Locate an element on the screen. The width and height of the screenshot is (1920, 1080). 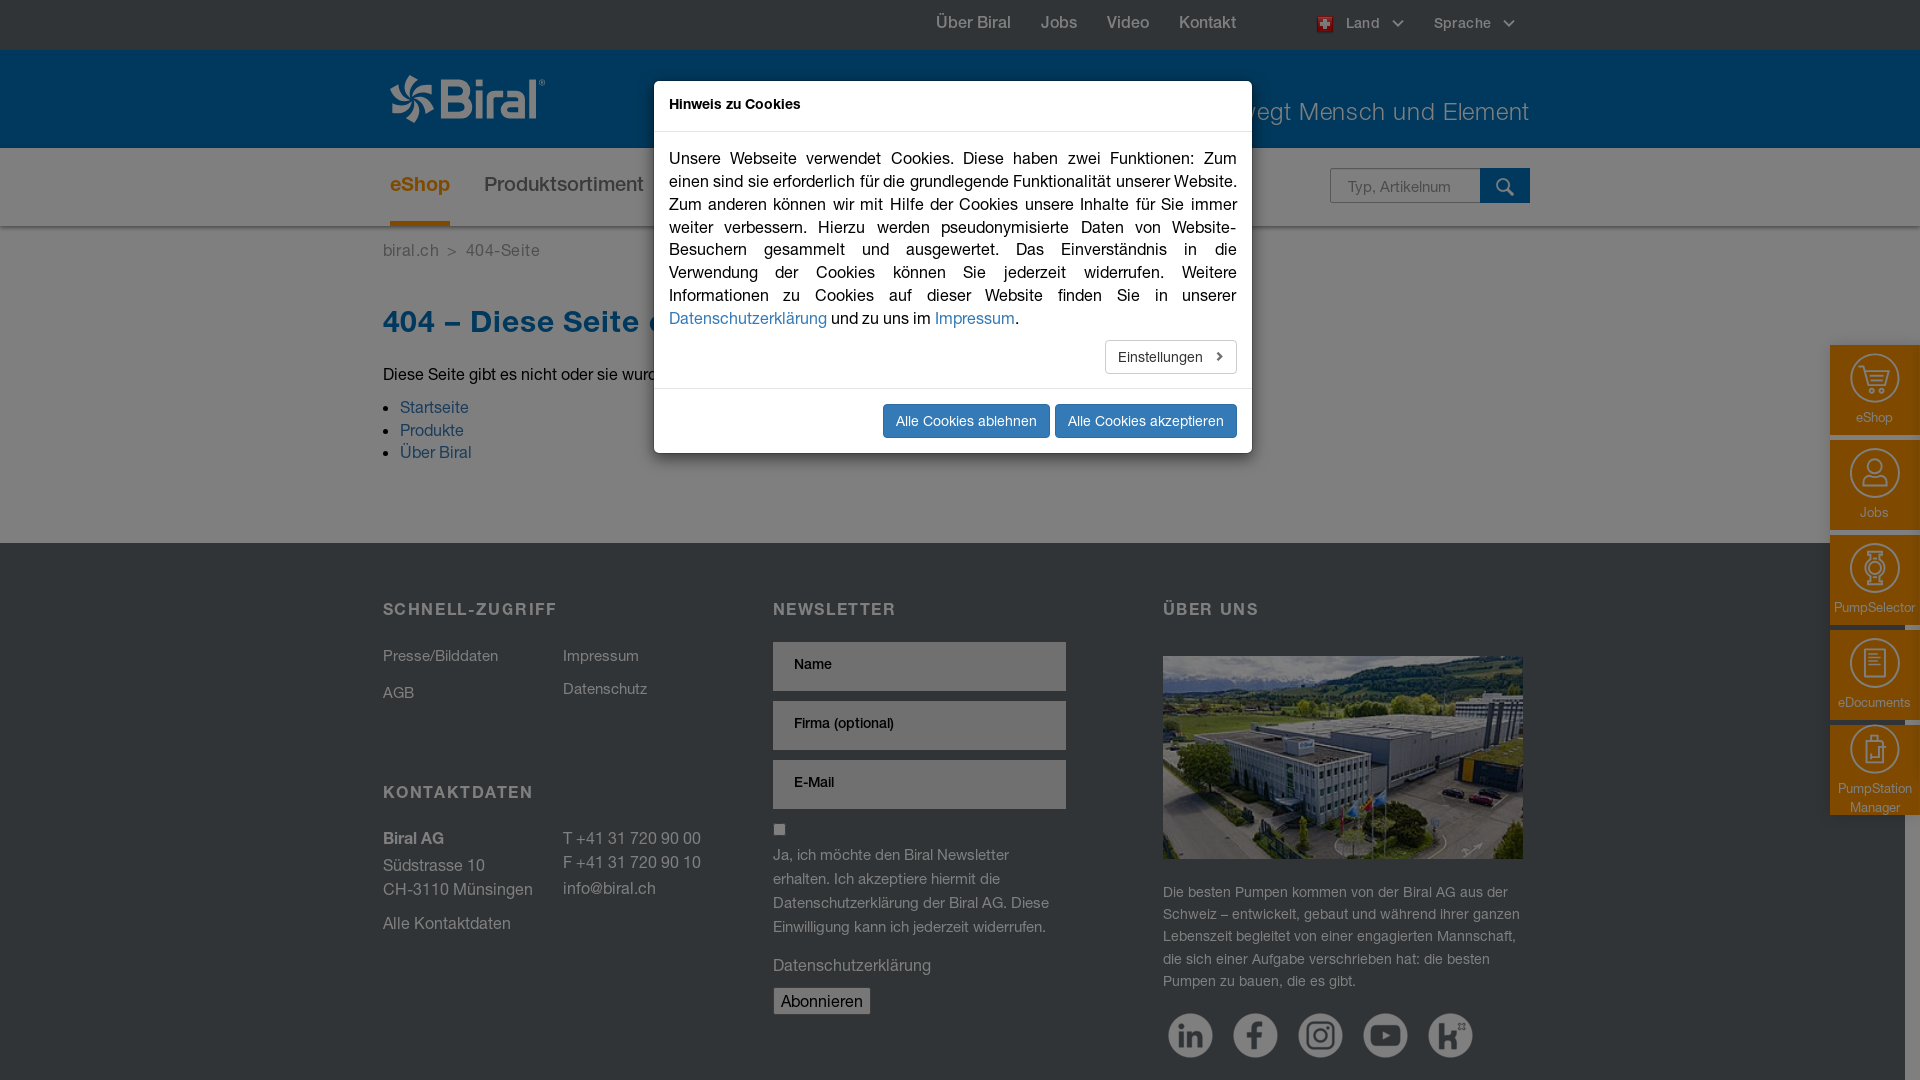
Impressum is located at coordinates (974, 318).